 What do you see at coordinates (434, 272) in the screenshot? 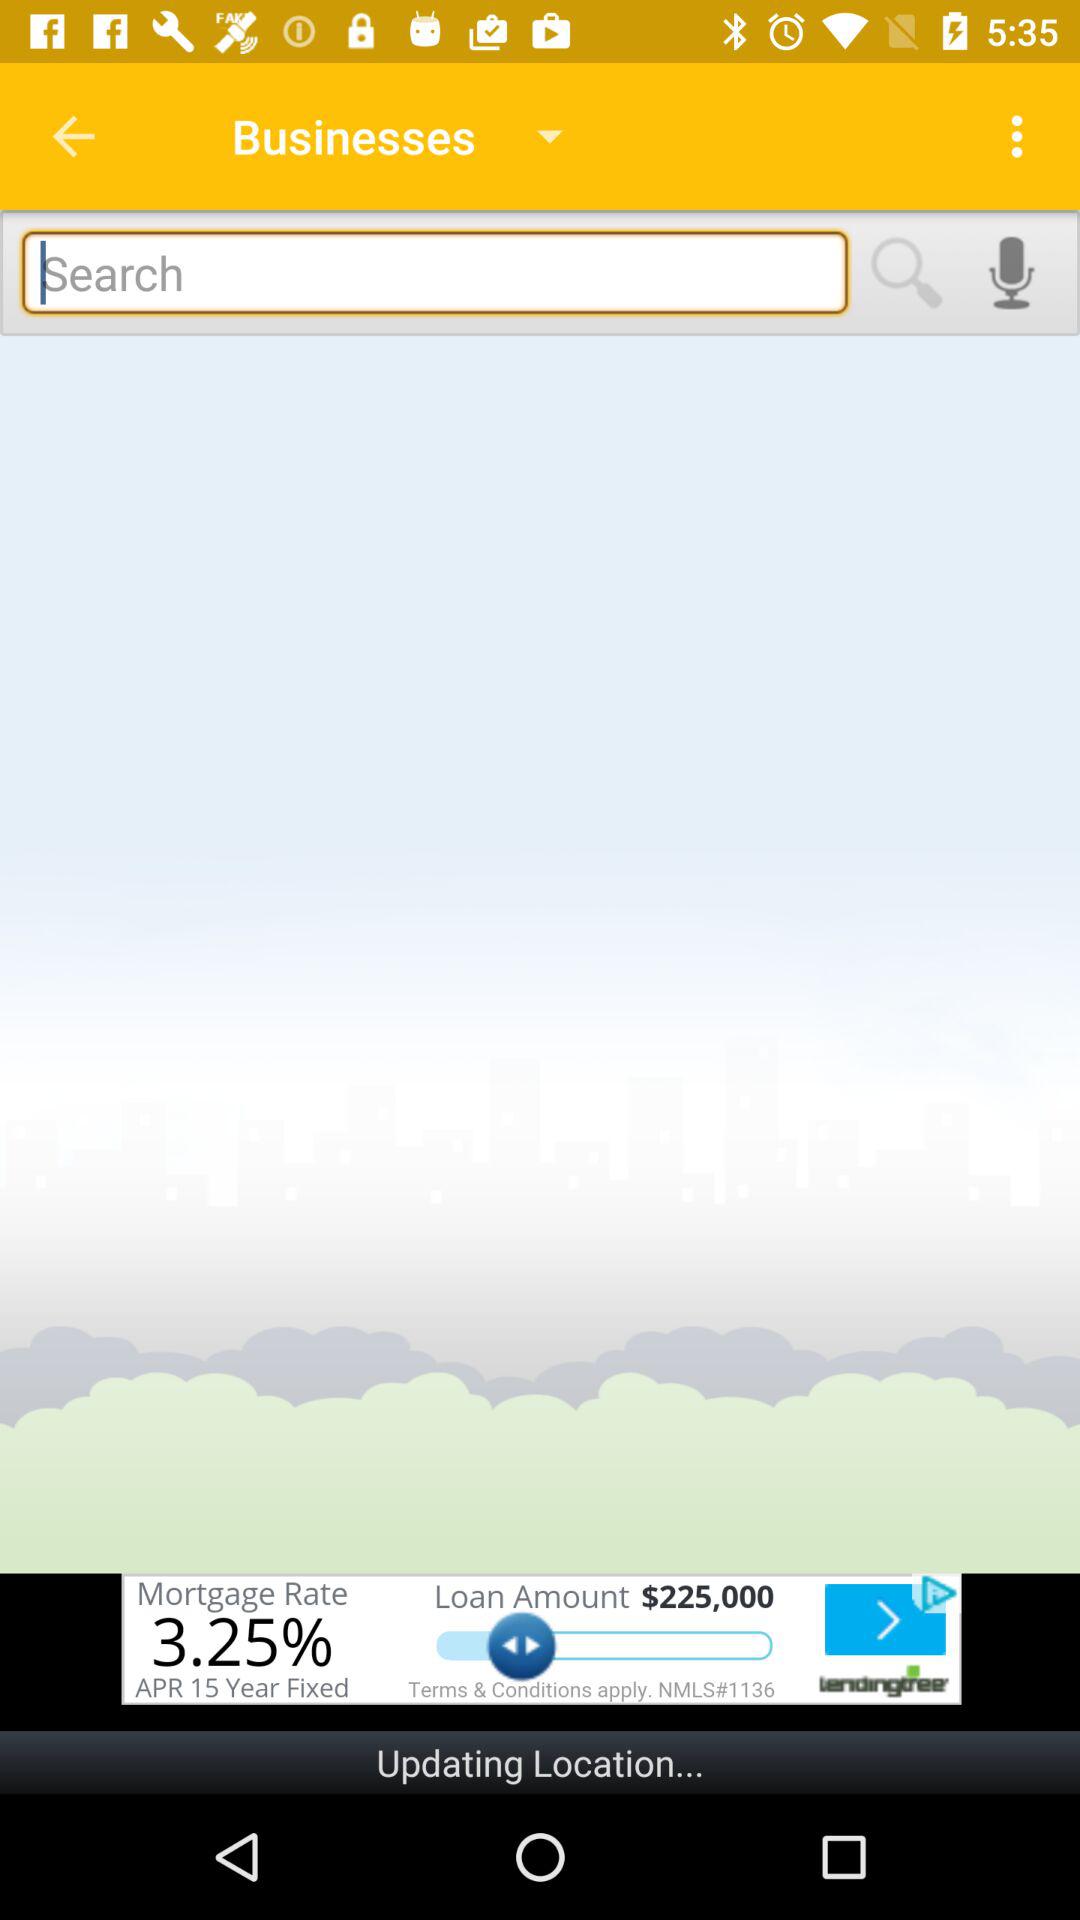
I see `text in search` at bounding box center [434, 272].